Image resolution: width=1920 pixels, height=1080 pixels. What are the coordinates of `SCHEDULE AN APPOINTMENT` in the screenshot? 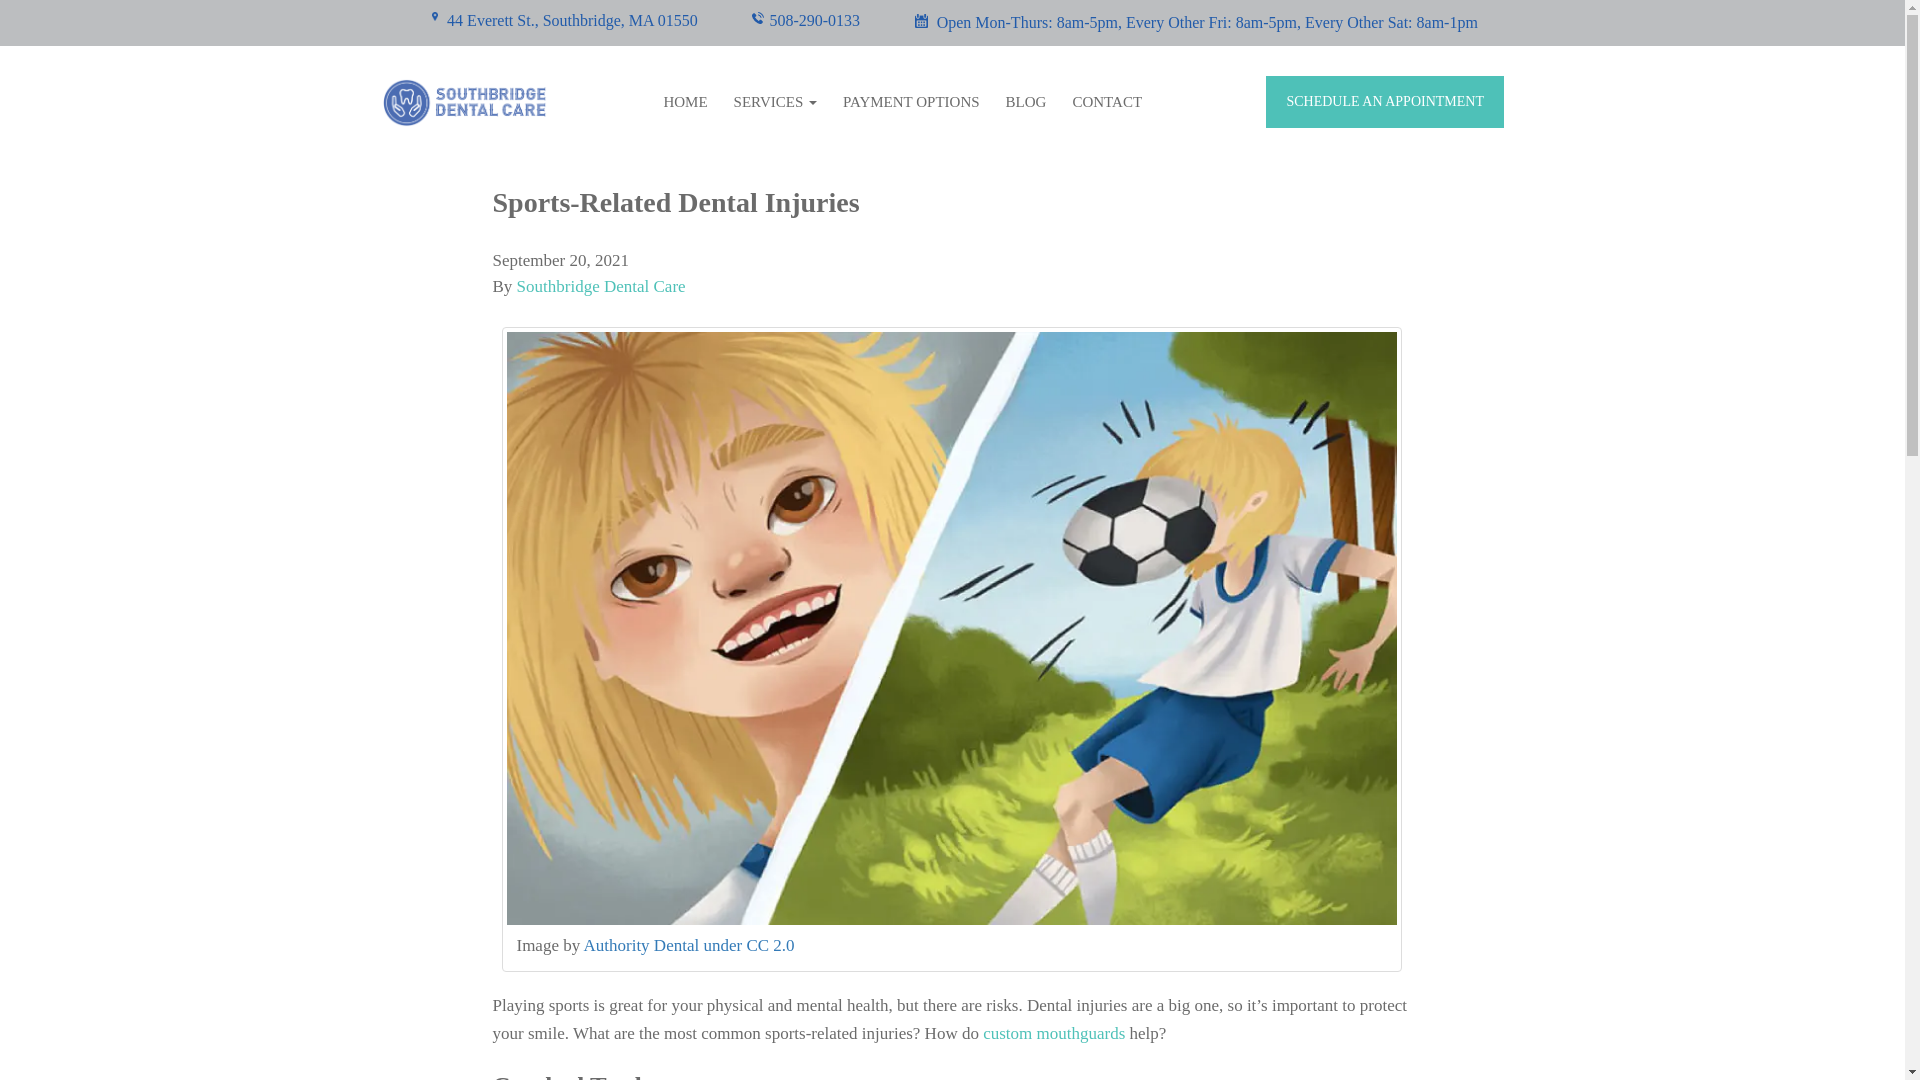 It's located at (1384, 102).